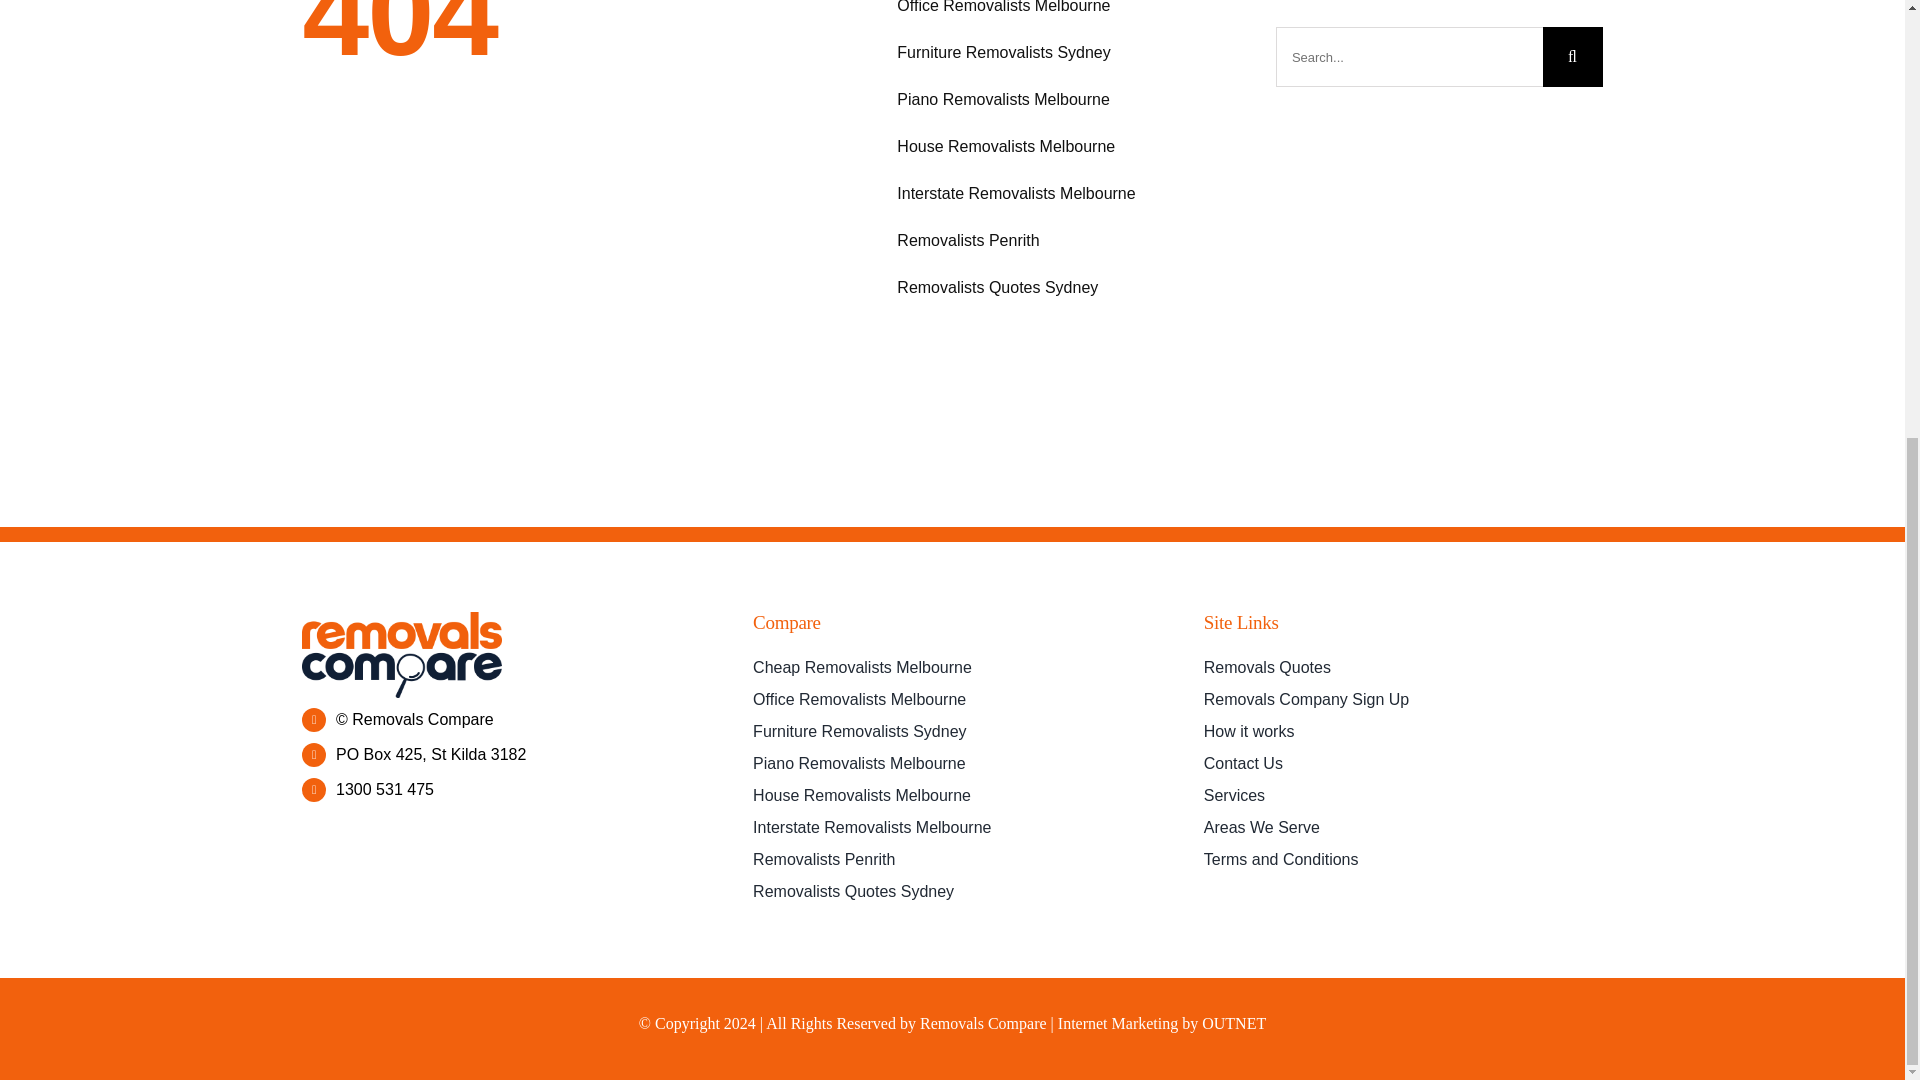 The image size is (1920, 1080). Describe the element at coordinates (1403, 668) in the screenshot. I see `Removals Quotes` at that location.